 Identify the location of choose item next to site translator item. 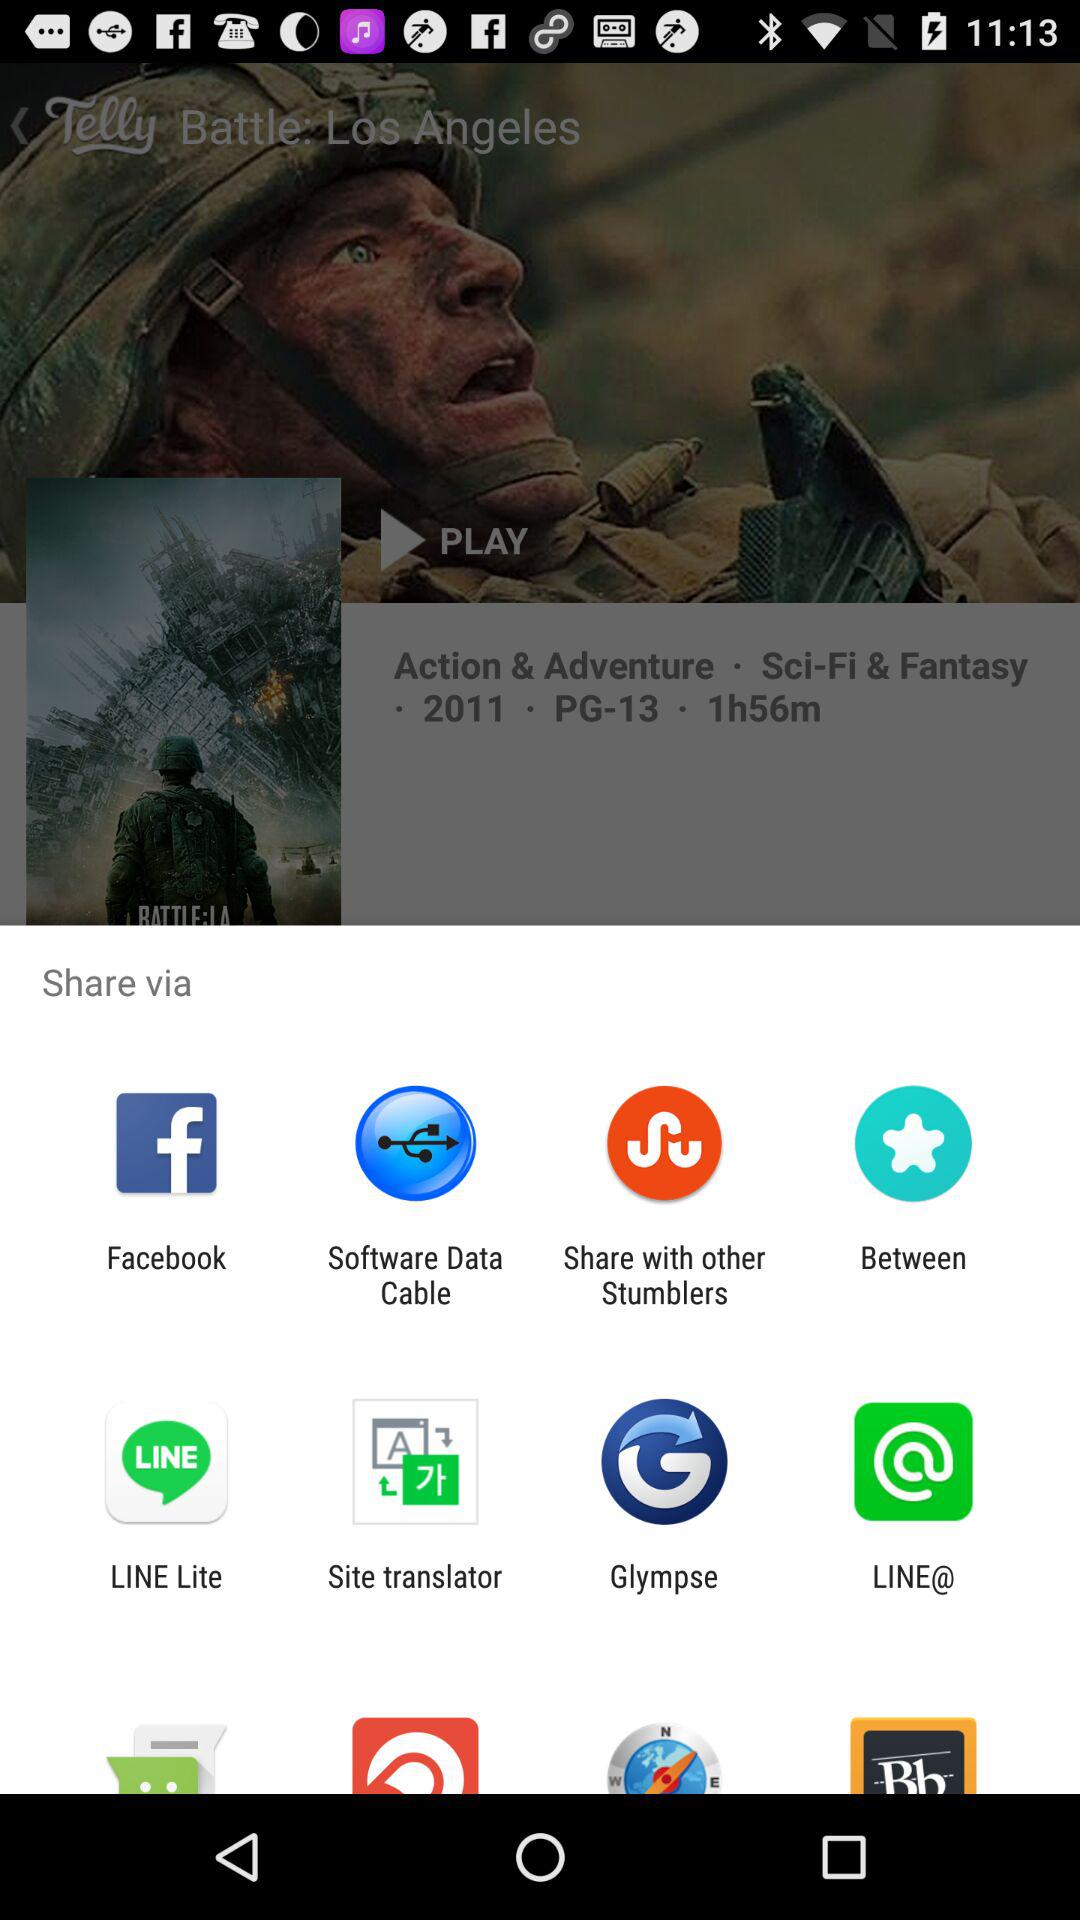
(166, 1593).